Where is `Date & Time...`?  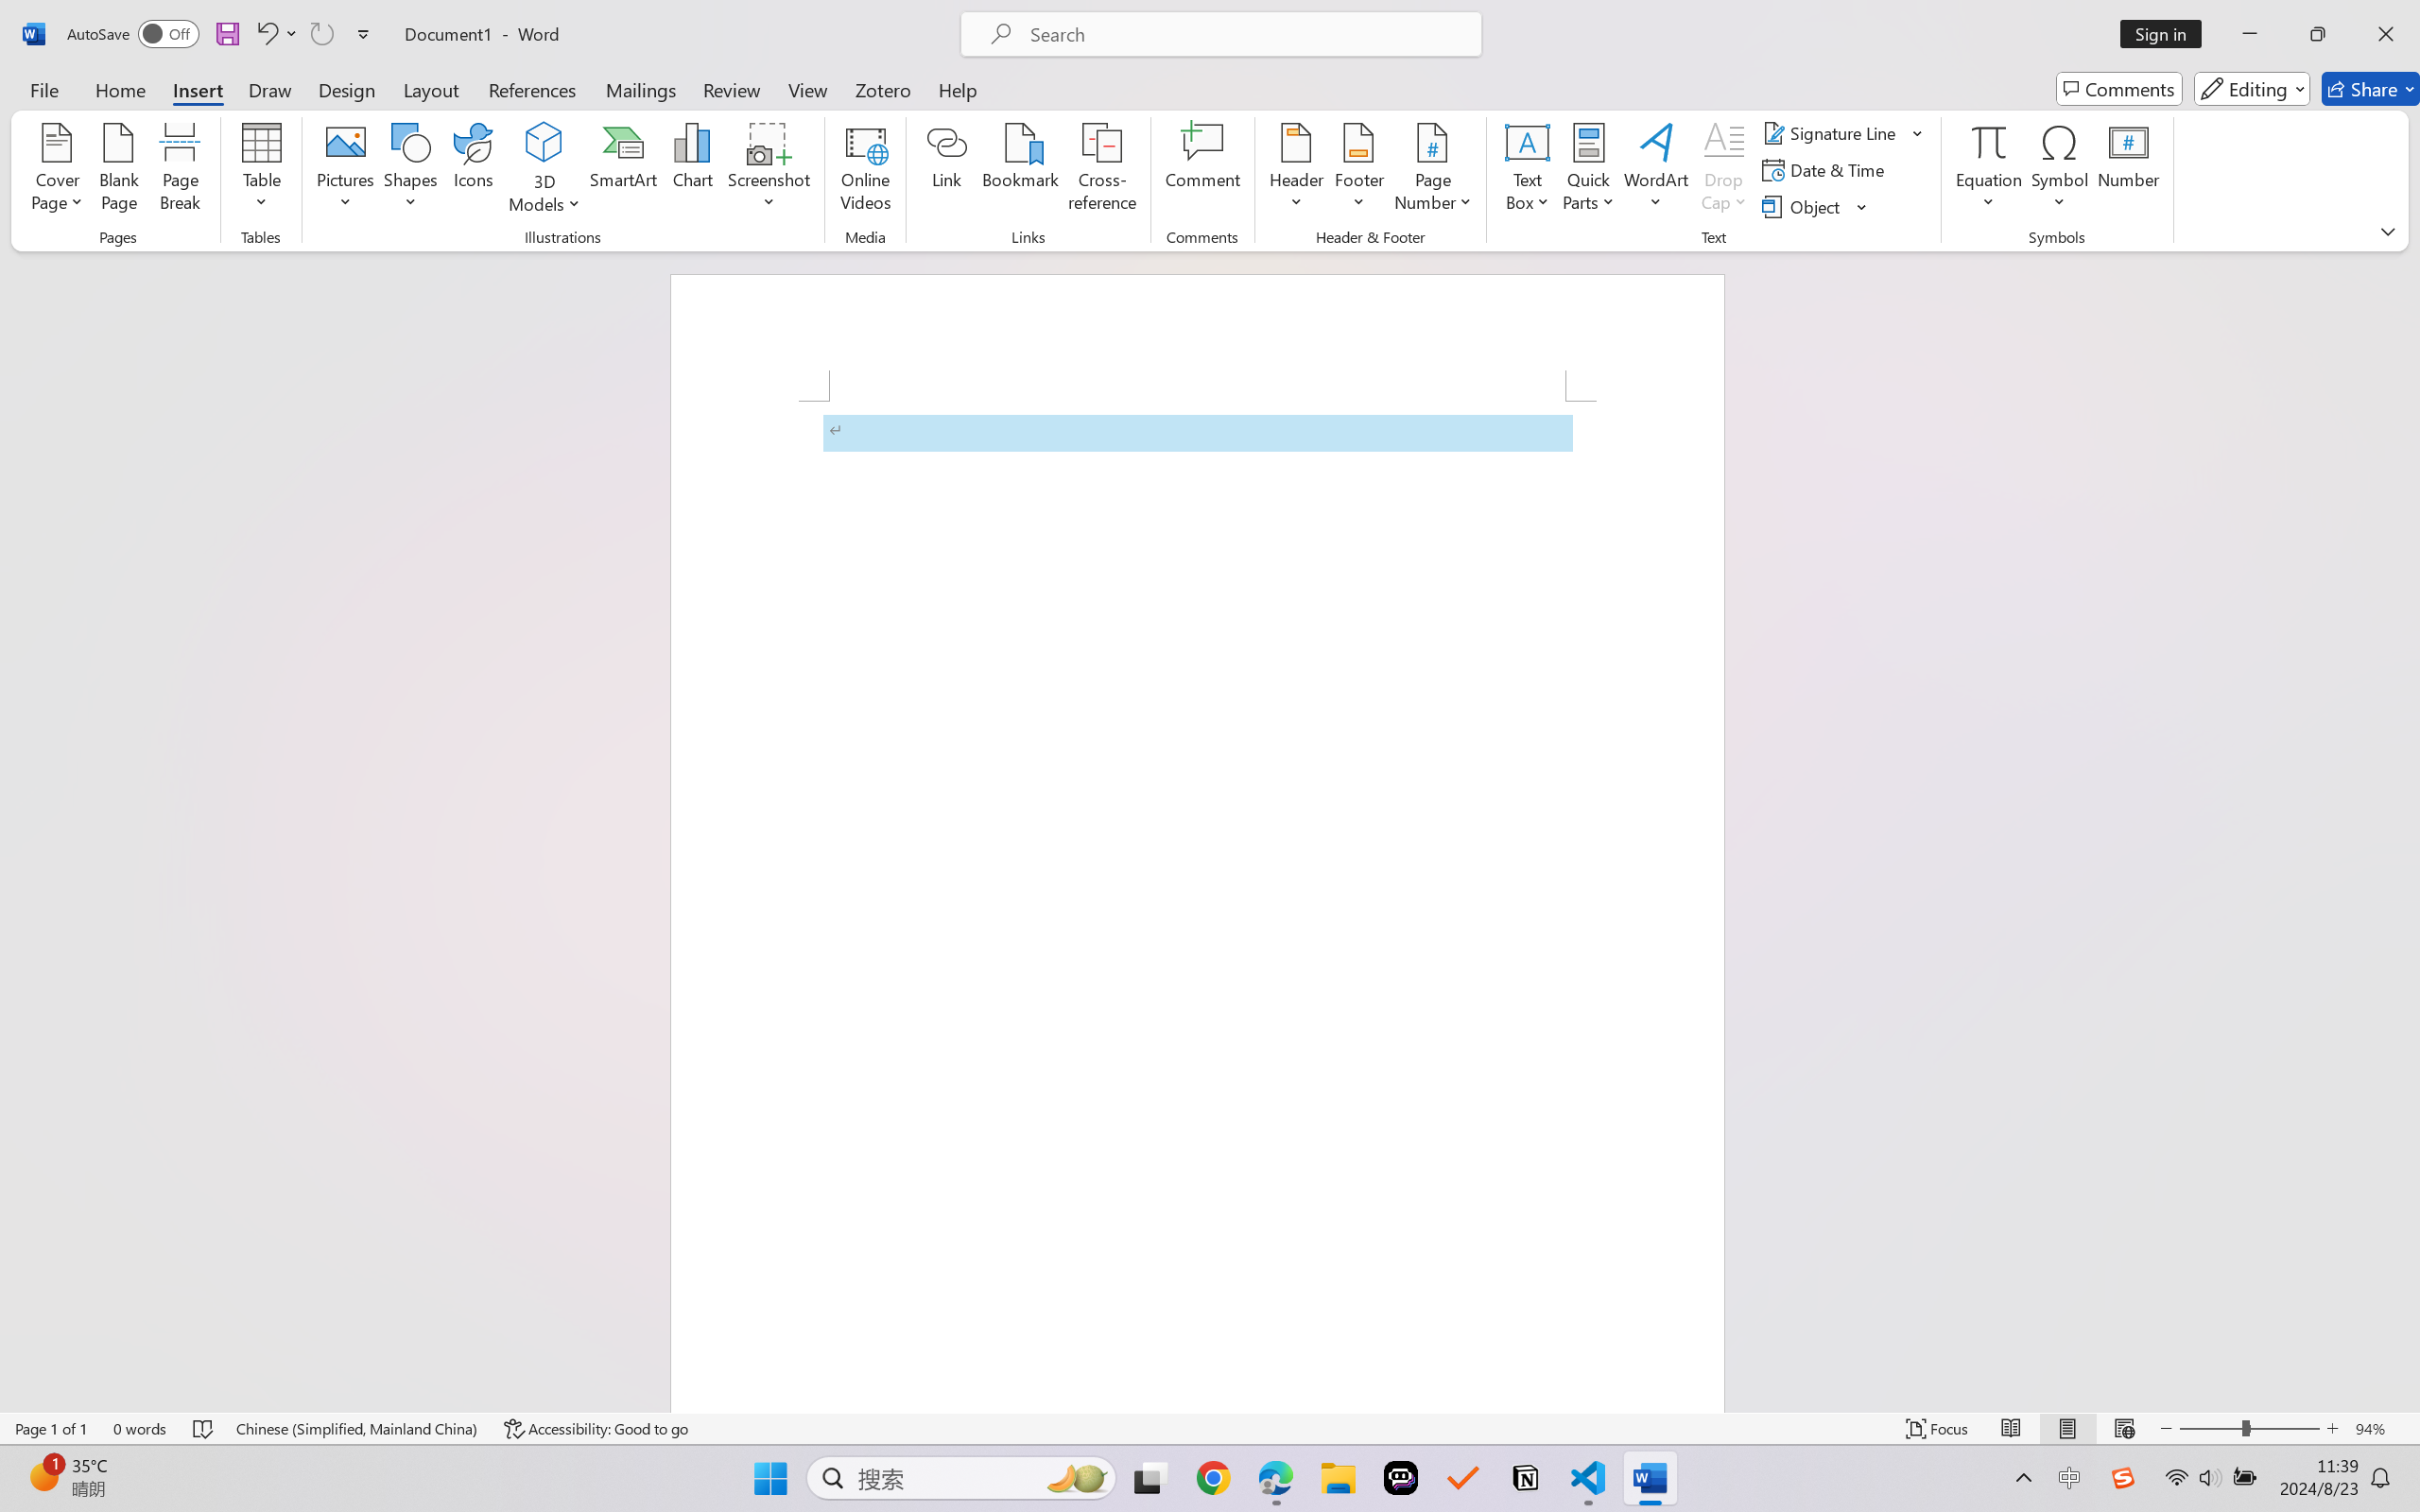
Date & Time... is located at coordinates (1826, 170).